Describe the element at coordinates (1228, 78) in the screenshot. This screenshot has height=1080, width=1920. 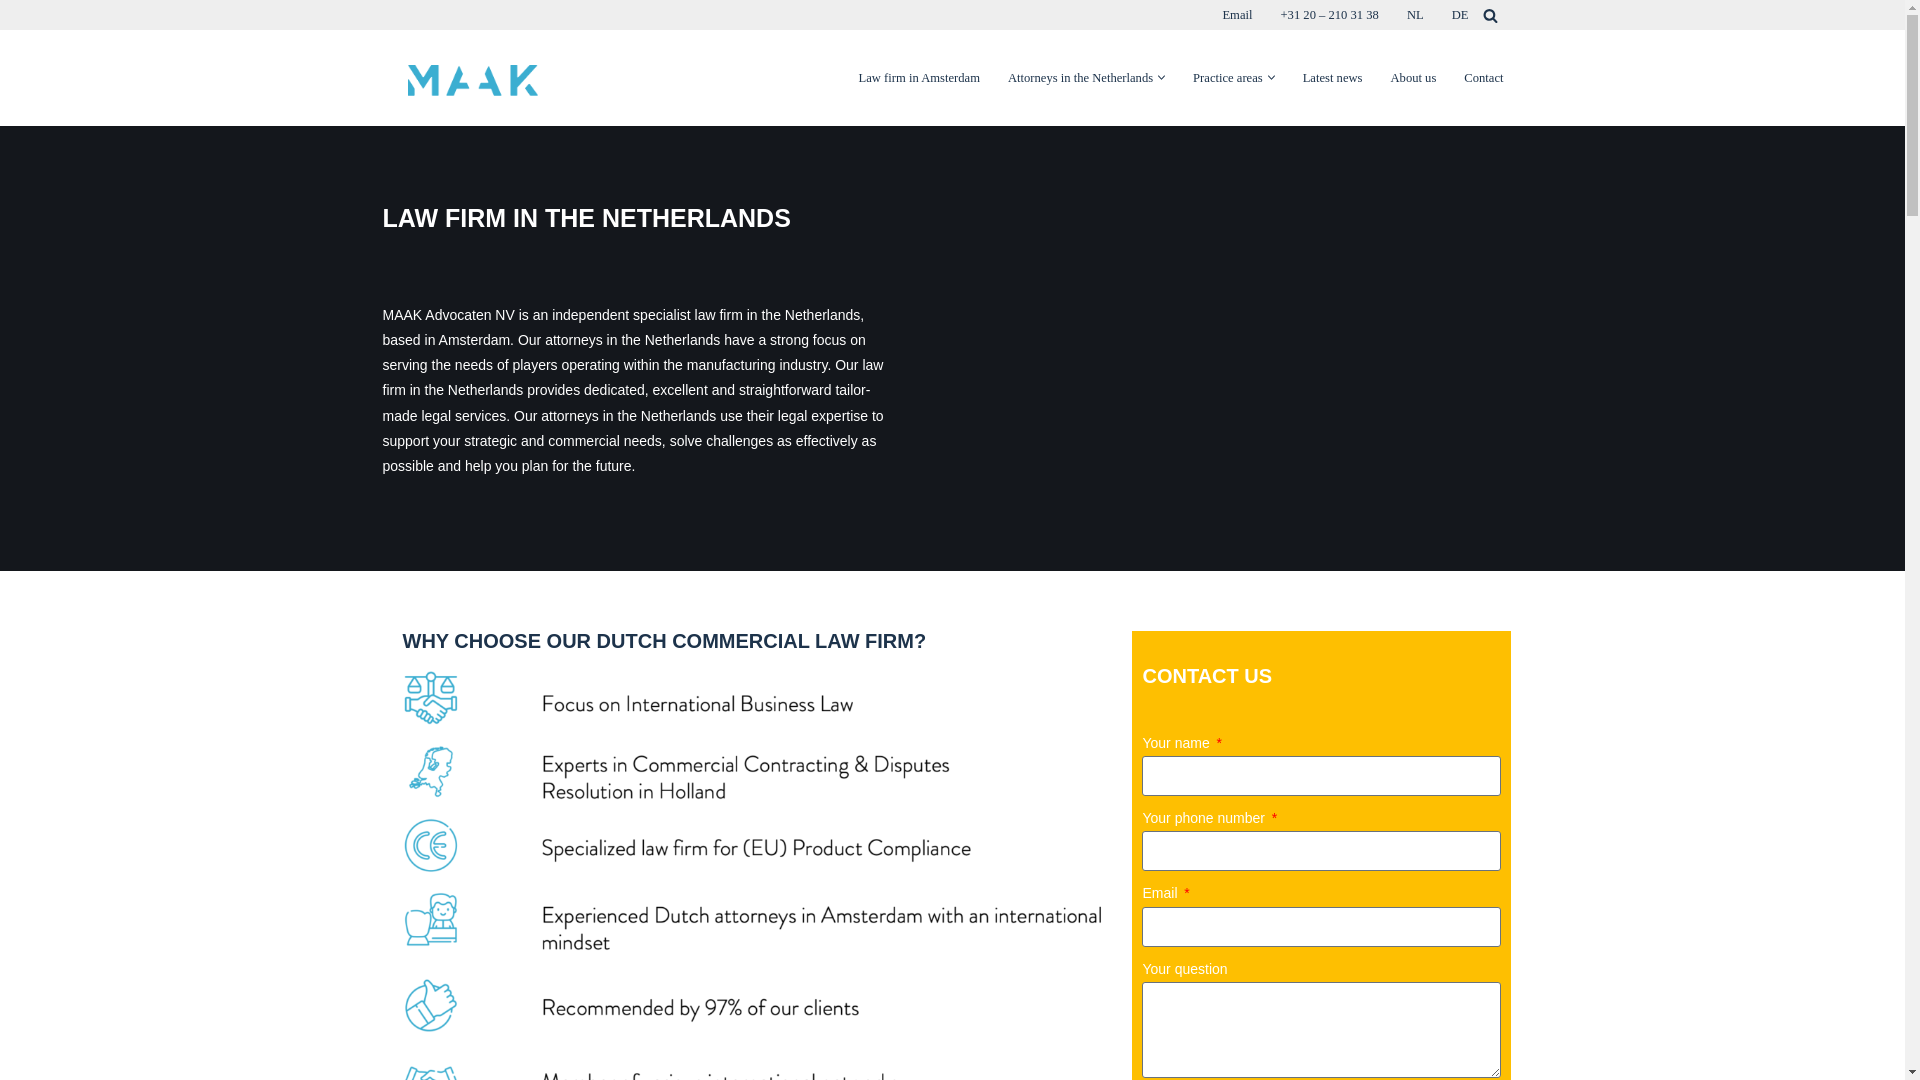
I see `Practice areas` at that location.